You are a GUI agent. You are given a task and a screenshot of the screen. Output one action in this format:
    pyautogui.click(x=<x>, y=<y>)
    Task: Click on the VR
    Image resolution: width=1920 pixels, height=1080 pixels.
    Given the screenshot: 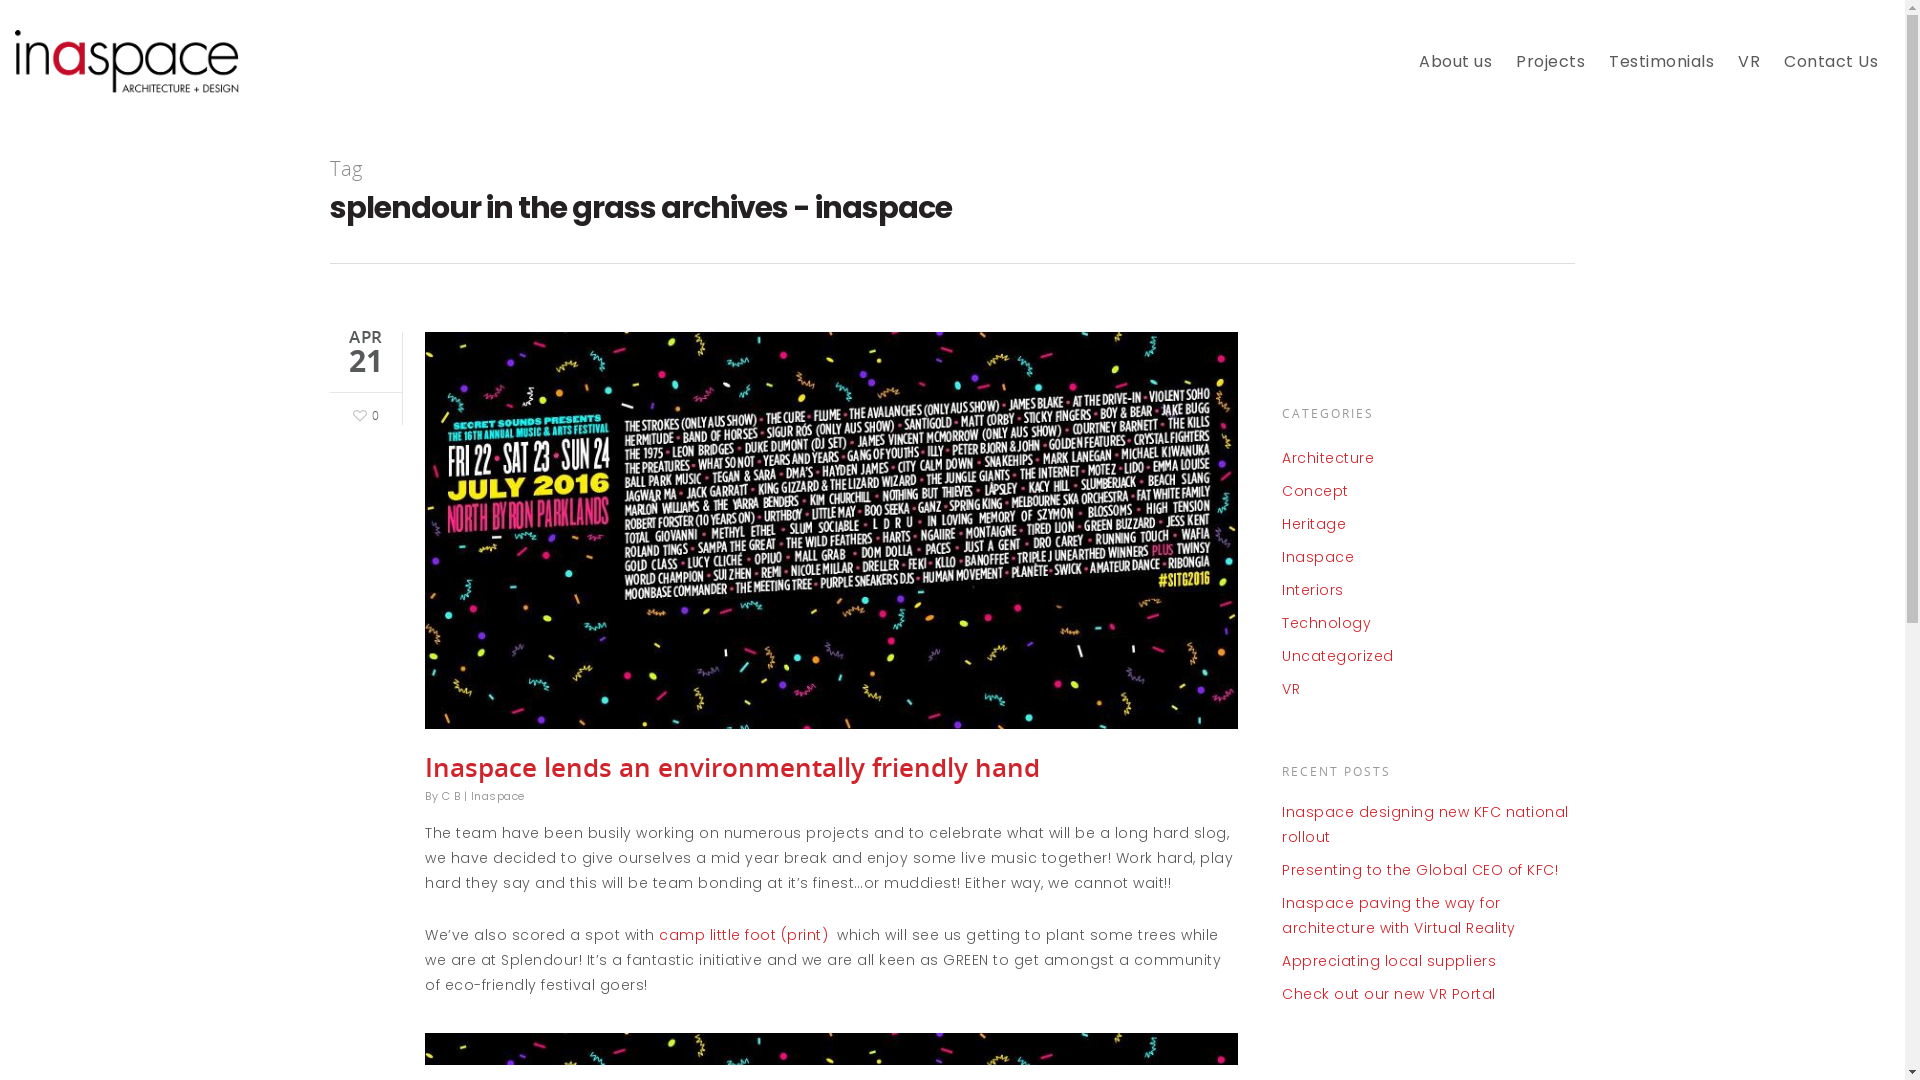 What is the action you would take?
    pyautogui.click(x=1749, y=77)
    